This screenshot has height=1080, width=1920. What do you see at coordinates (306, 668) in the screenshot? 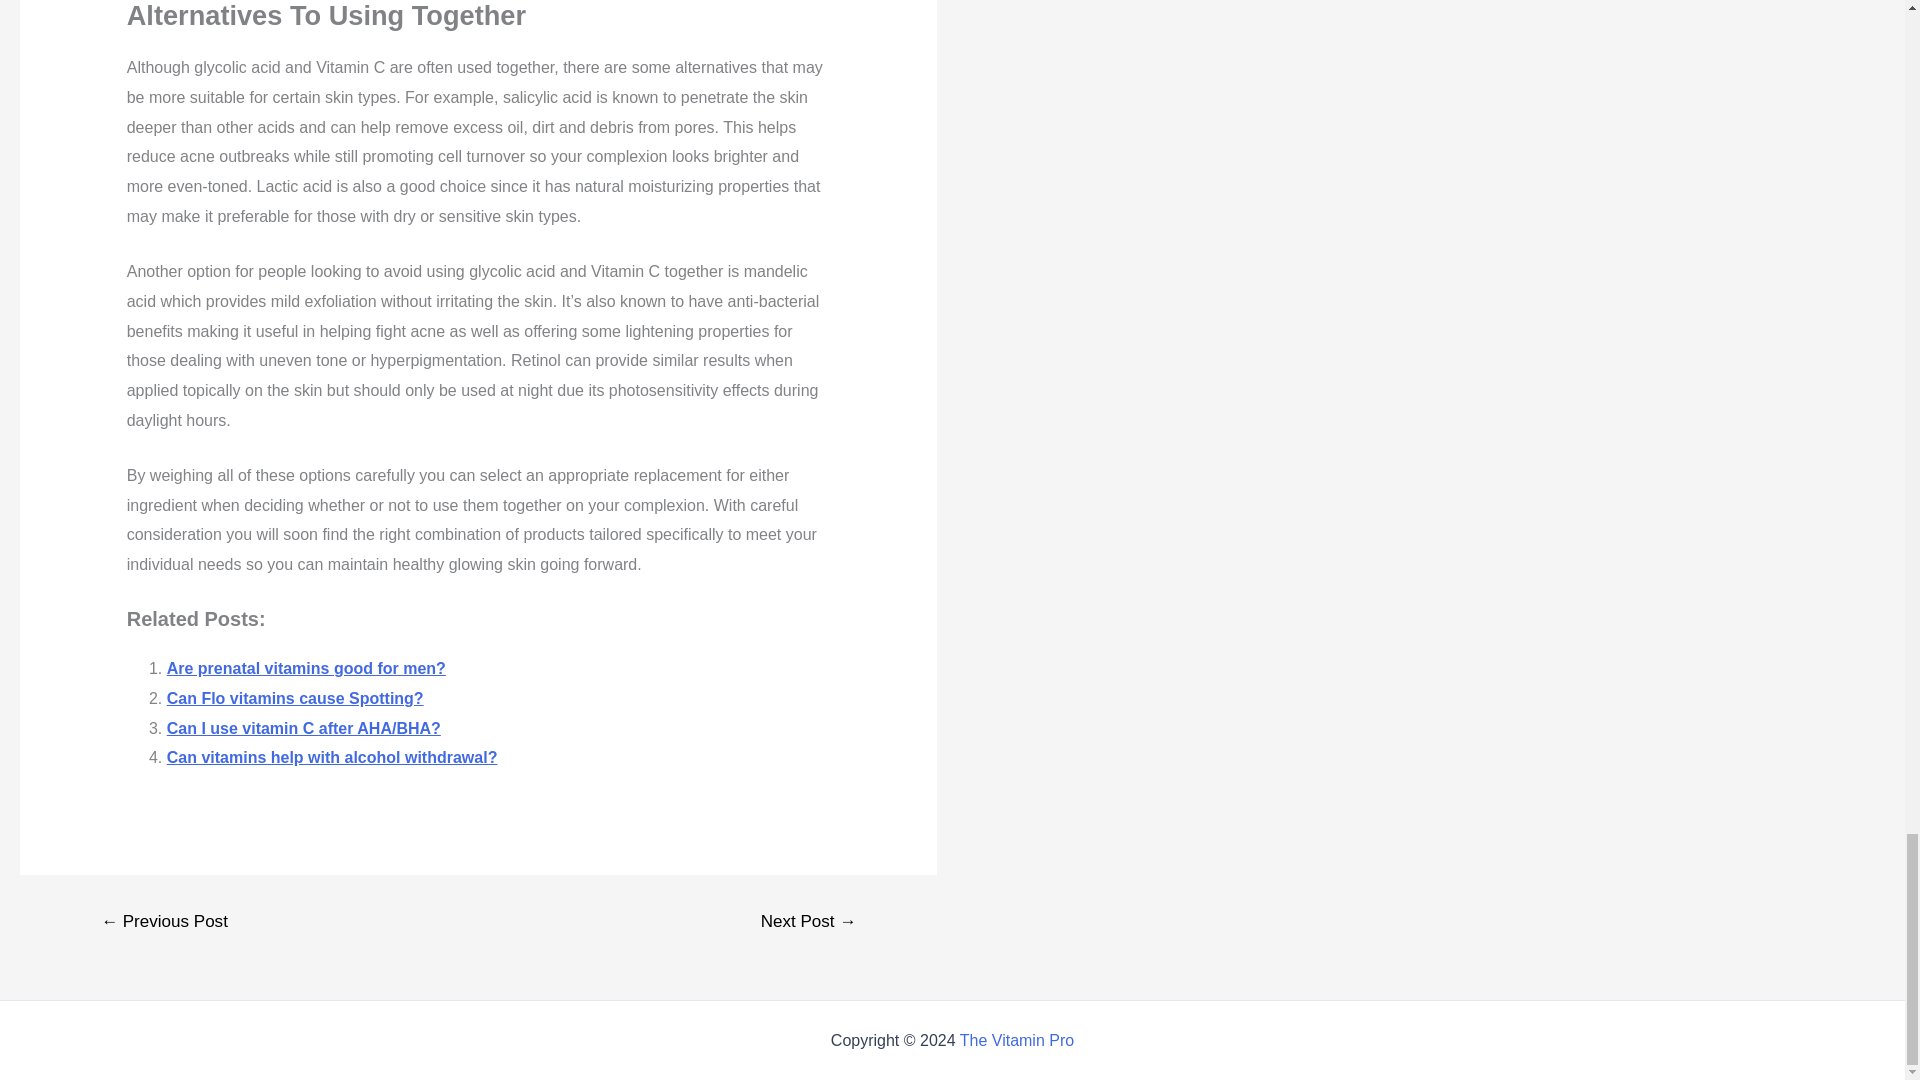
I see `Are prenatal vitamins good for men?` at bounding box center [306, 668].